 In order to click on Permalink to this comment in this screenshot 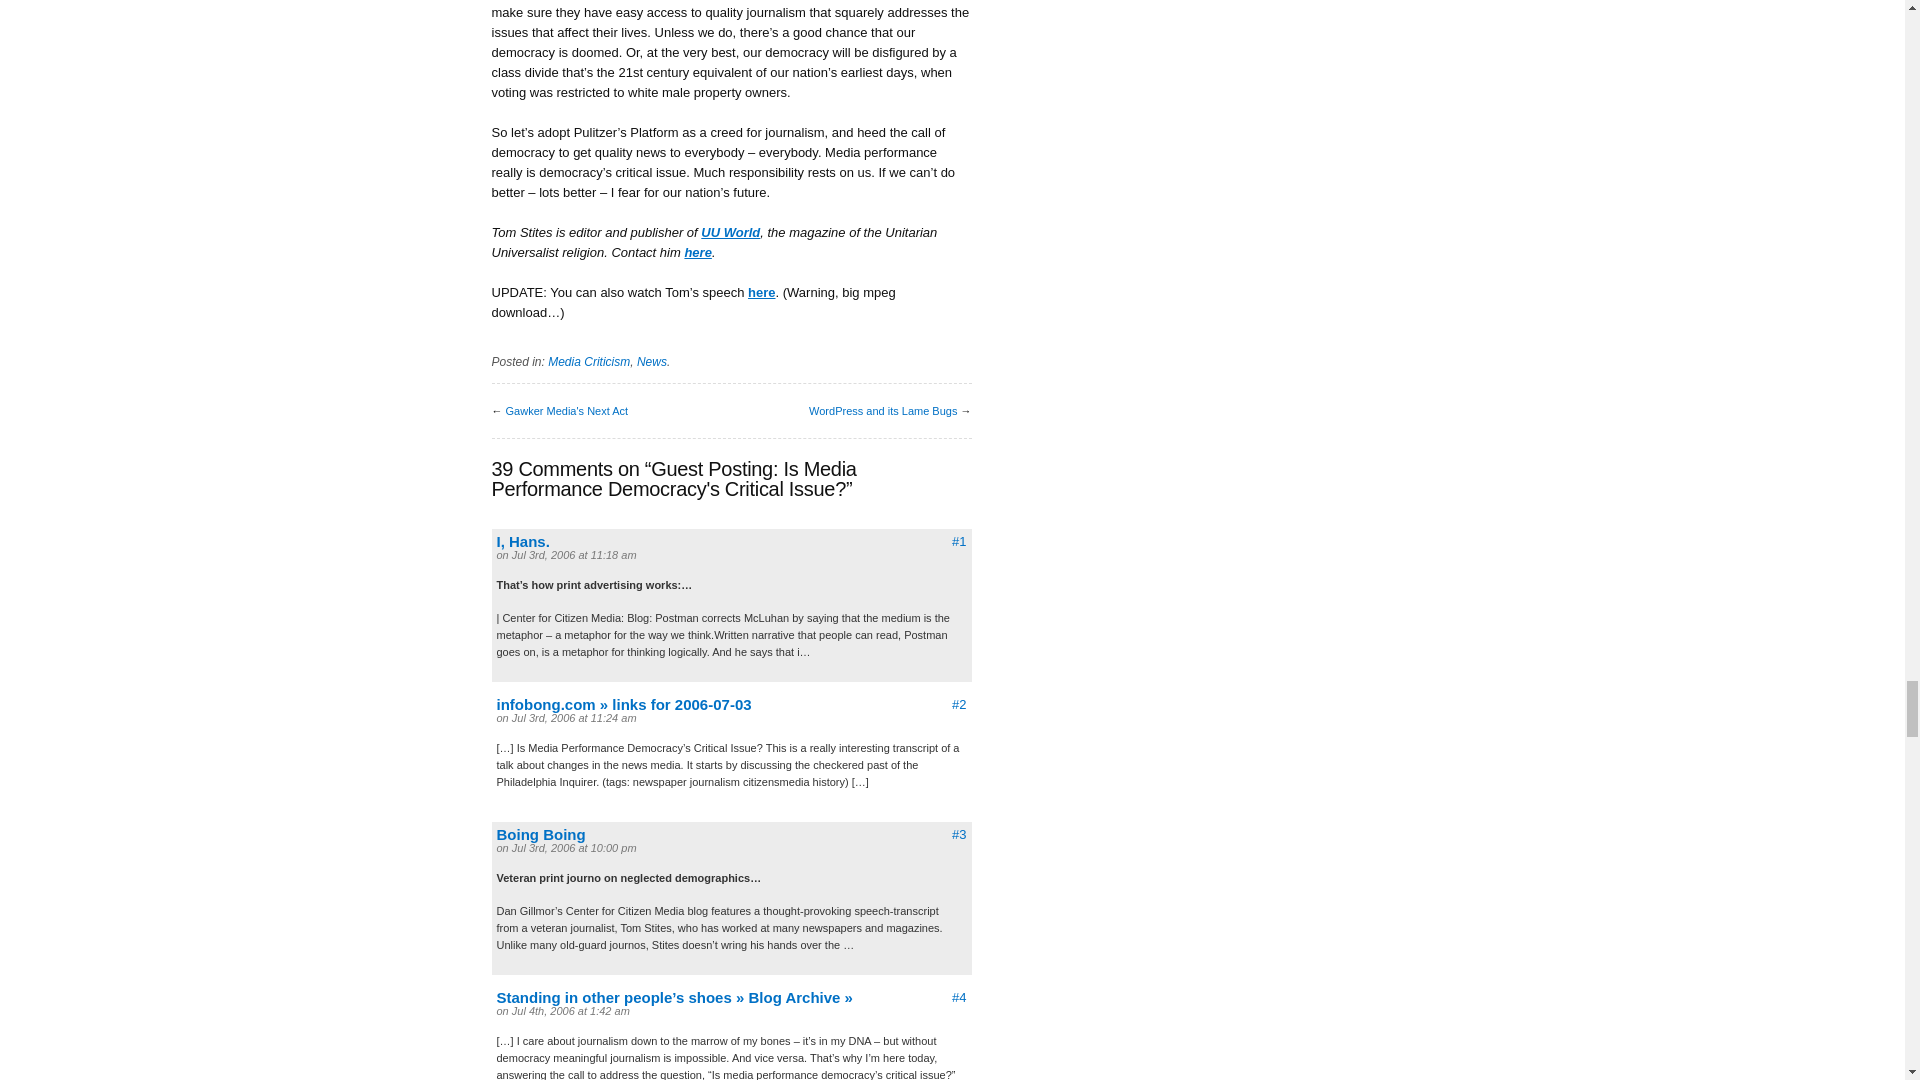, I will do `click(958, 704)`.